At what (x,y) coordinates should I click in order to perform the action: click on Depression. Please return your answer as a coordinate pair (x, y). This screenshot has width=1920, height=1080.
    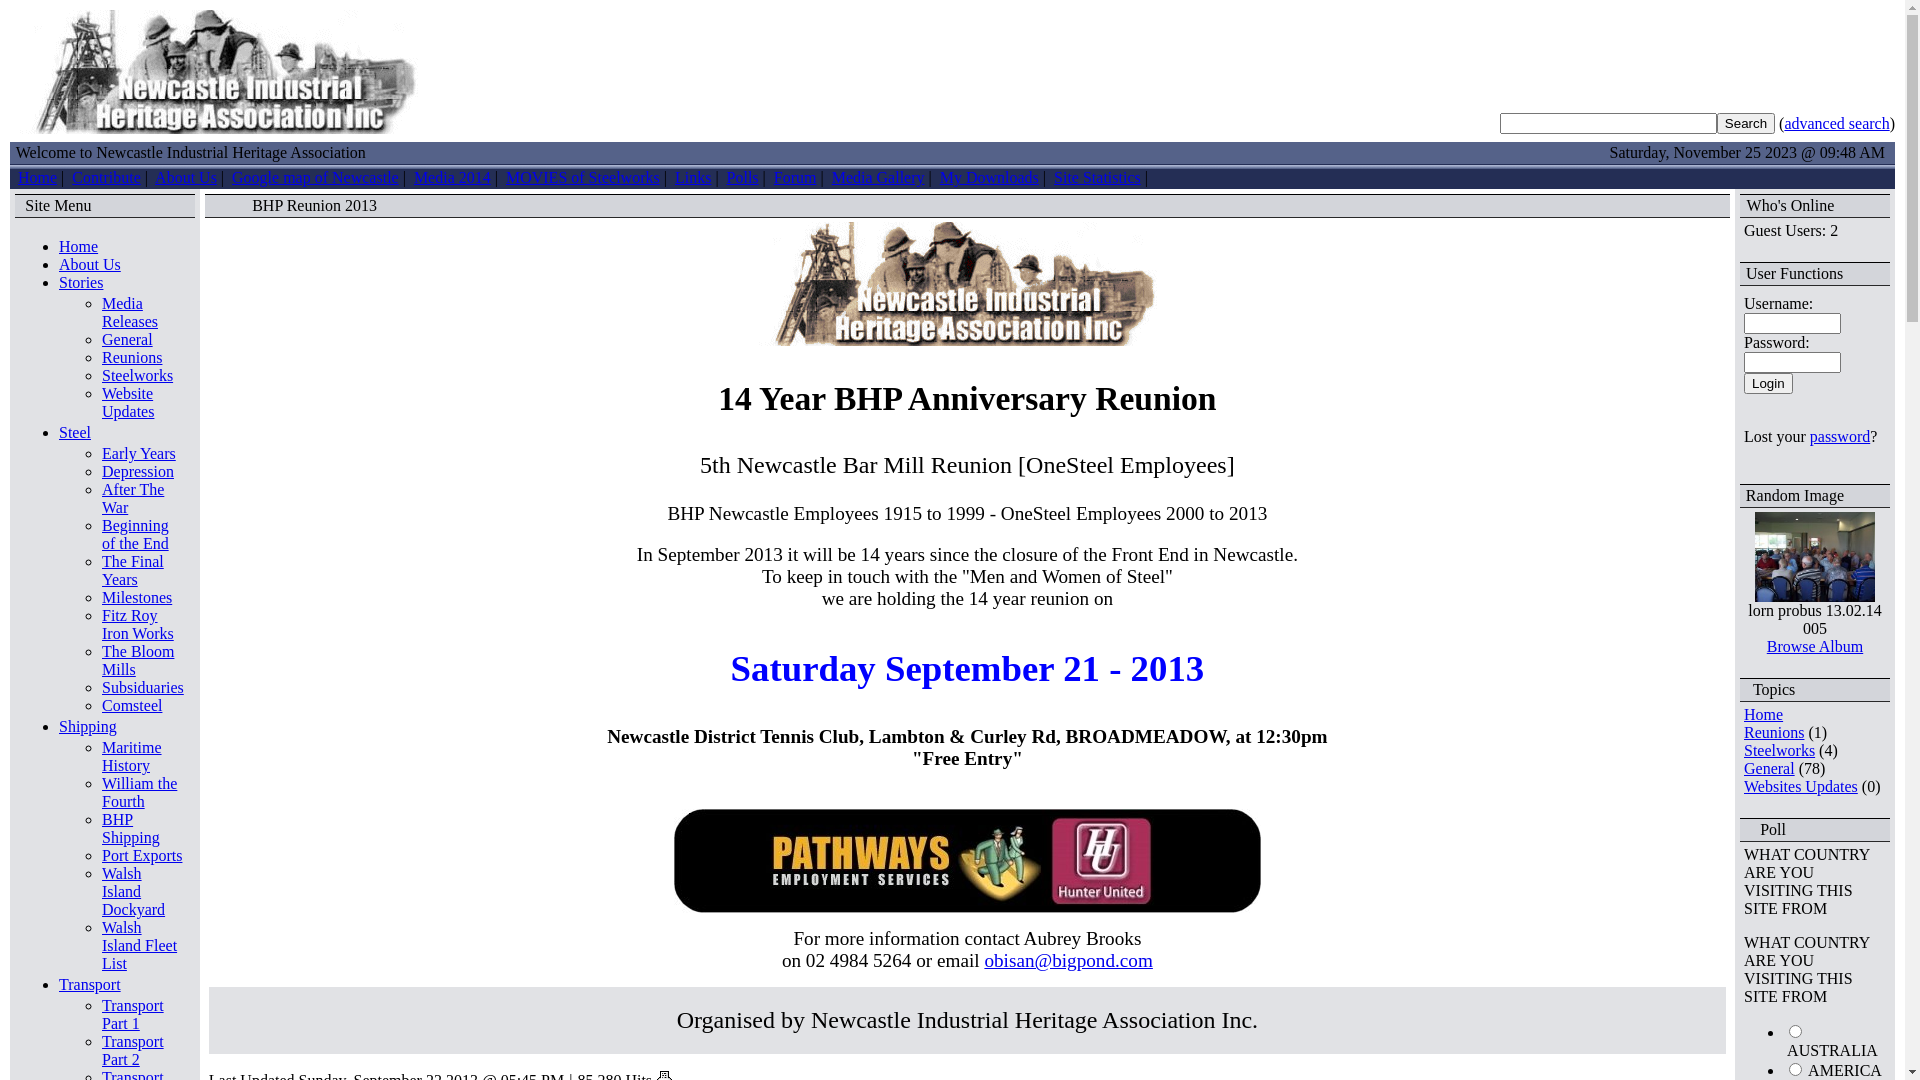
    Looking at the image, I should click on (138, 472).